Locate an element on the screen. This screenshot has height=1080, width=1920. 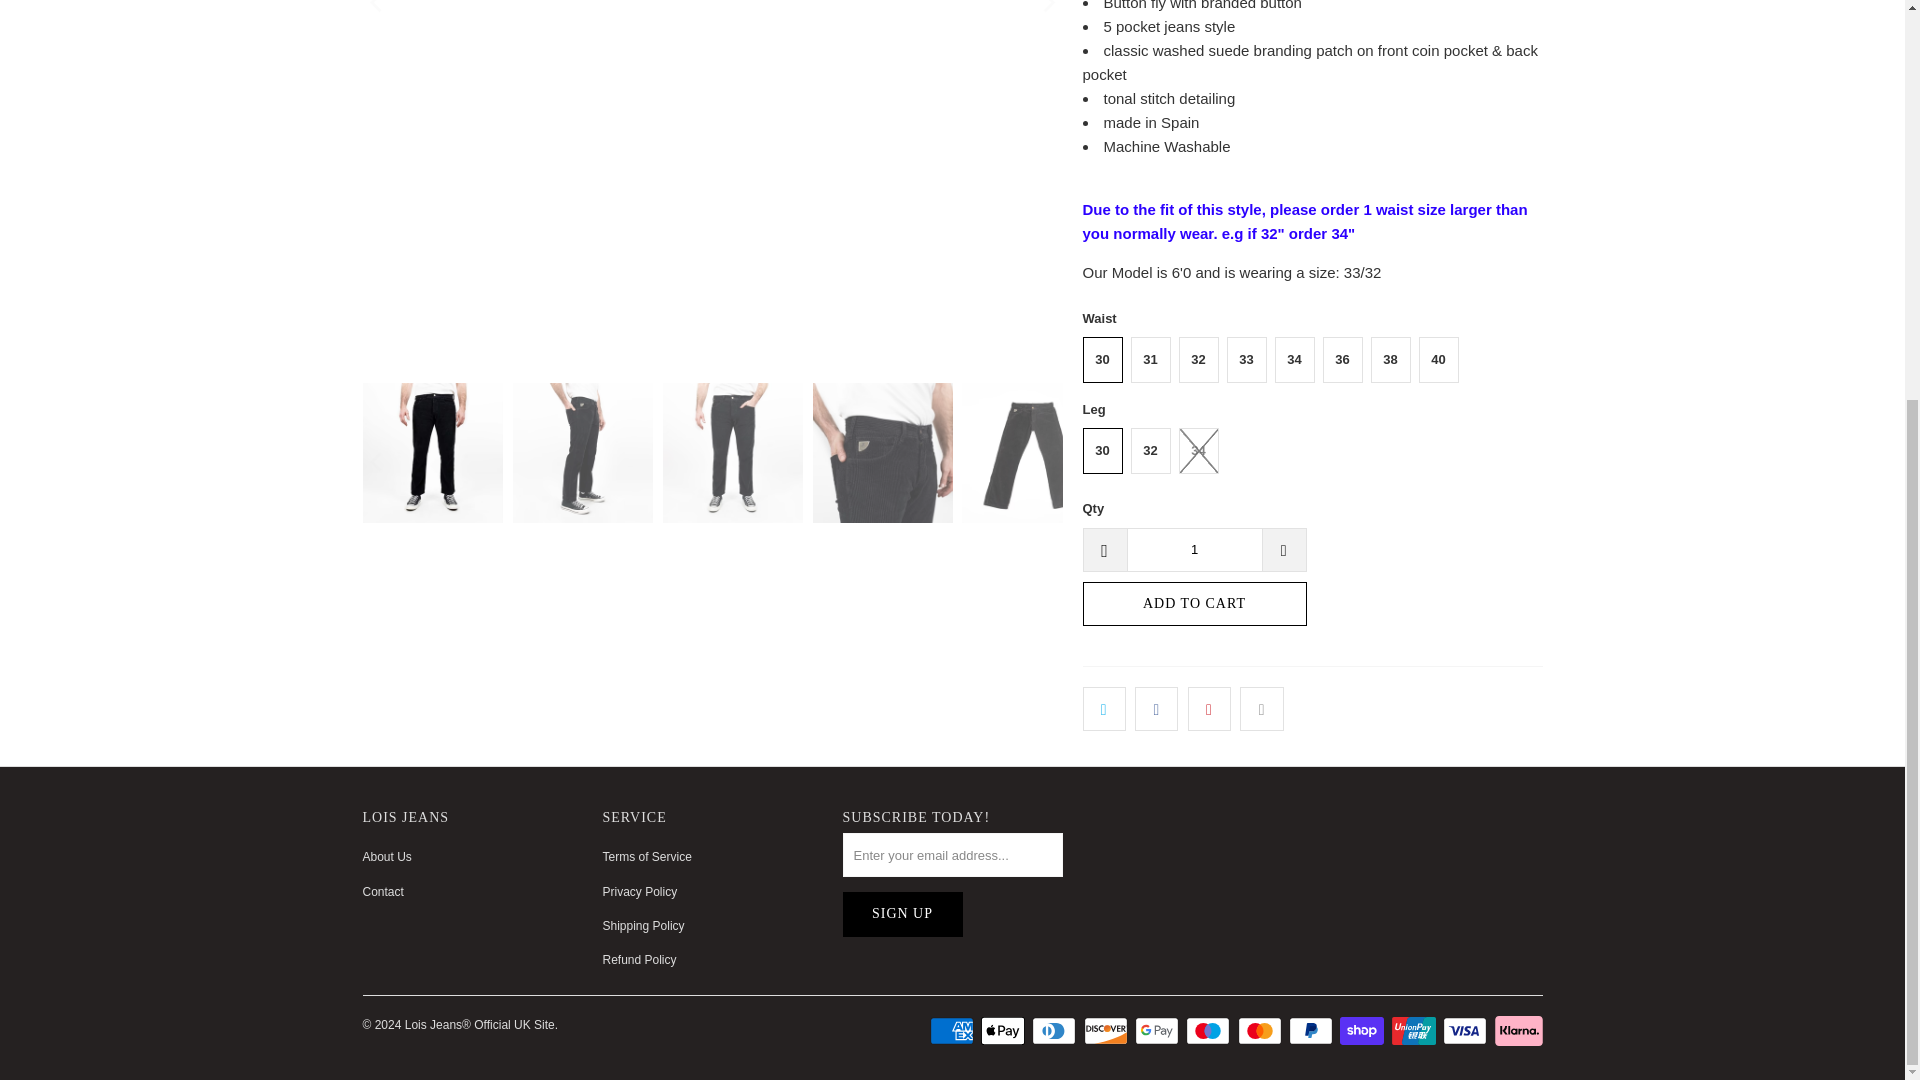
Klarna is located at coordinates (1517, 1031).